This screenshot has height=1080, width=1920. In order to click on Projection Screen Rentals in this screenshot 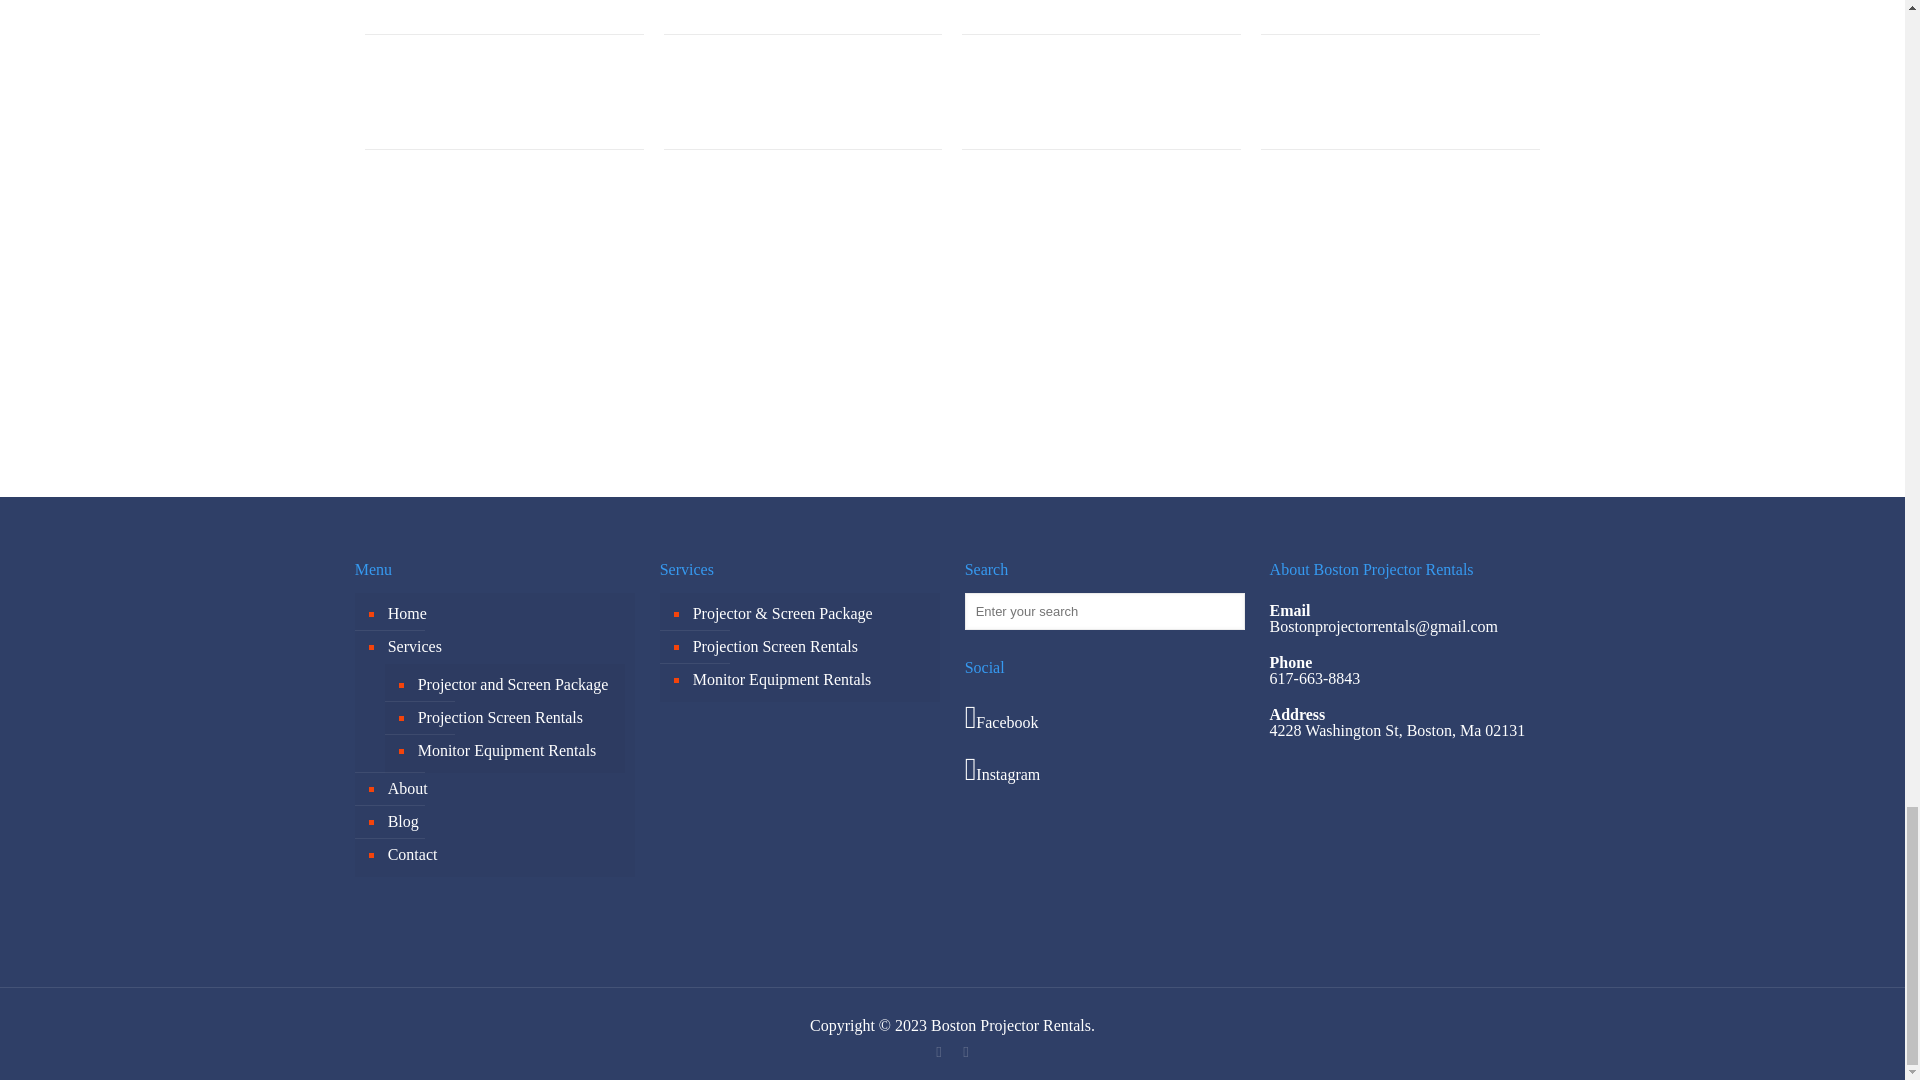, I will do `click(515, 718)`.